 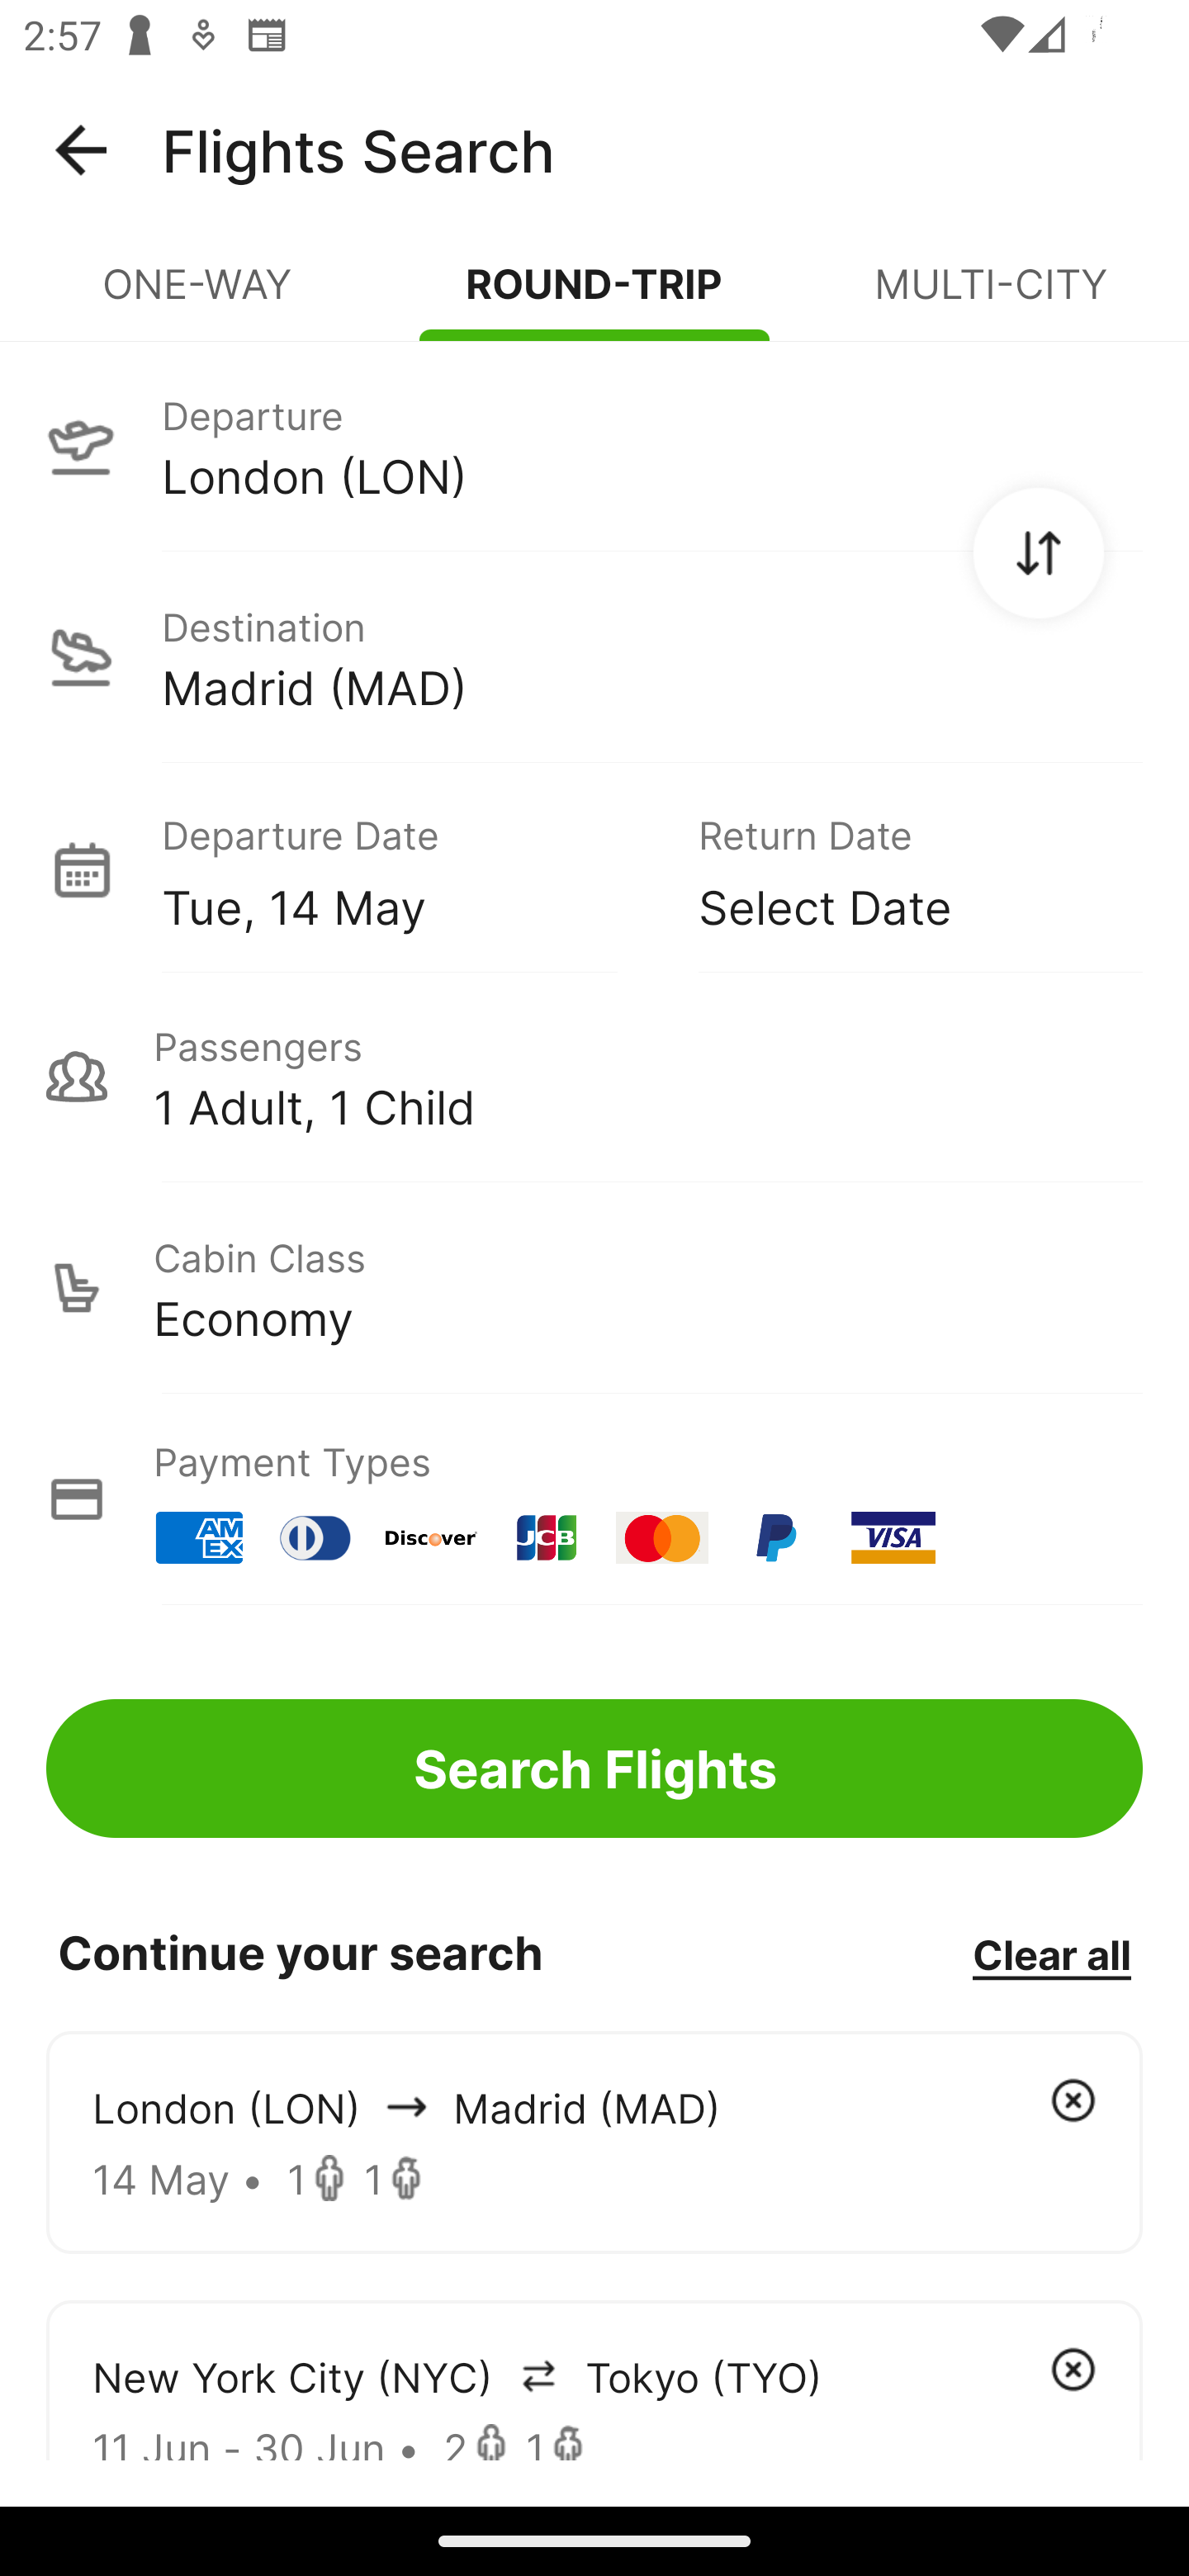 What do you see at coordinates (406, 869) in the screenshot?
I see `Departure Date Tue, 14 May` at bounding box center [406, 869].